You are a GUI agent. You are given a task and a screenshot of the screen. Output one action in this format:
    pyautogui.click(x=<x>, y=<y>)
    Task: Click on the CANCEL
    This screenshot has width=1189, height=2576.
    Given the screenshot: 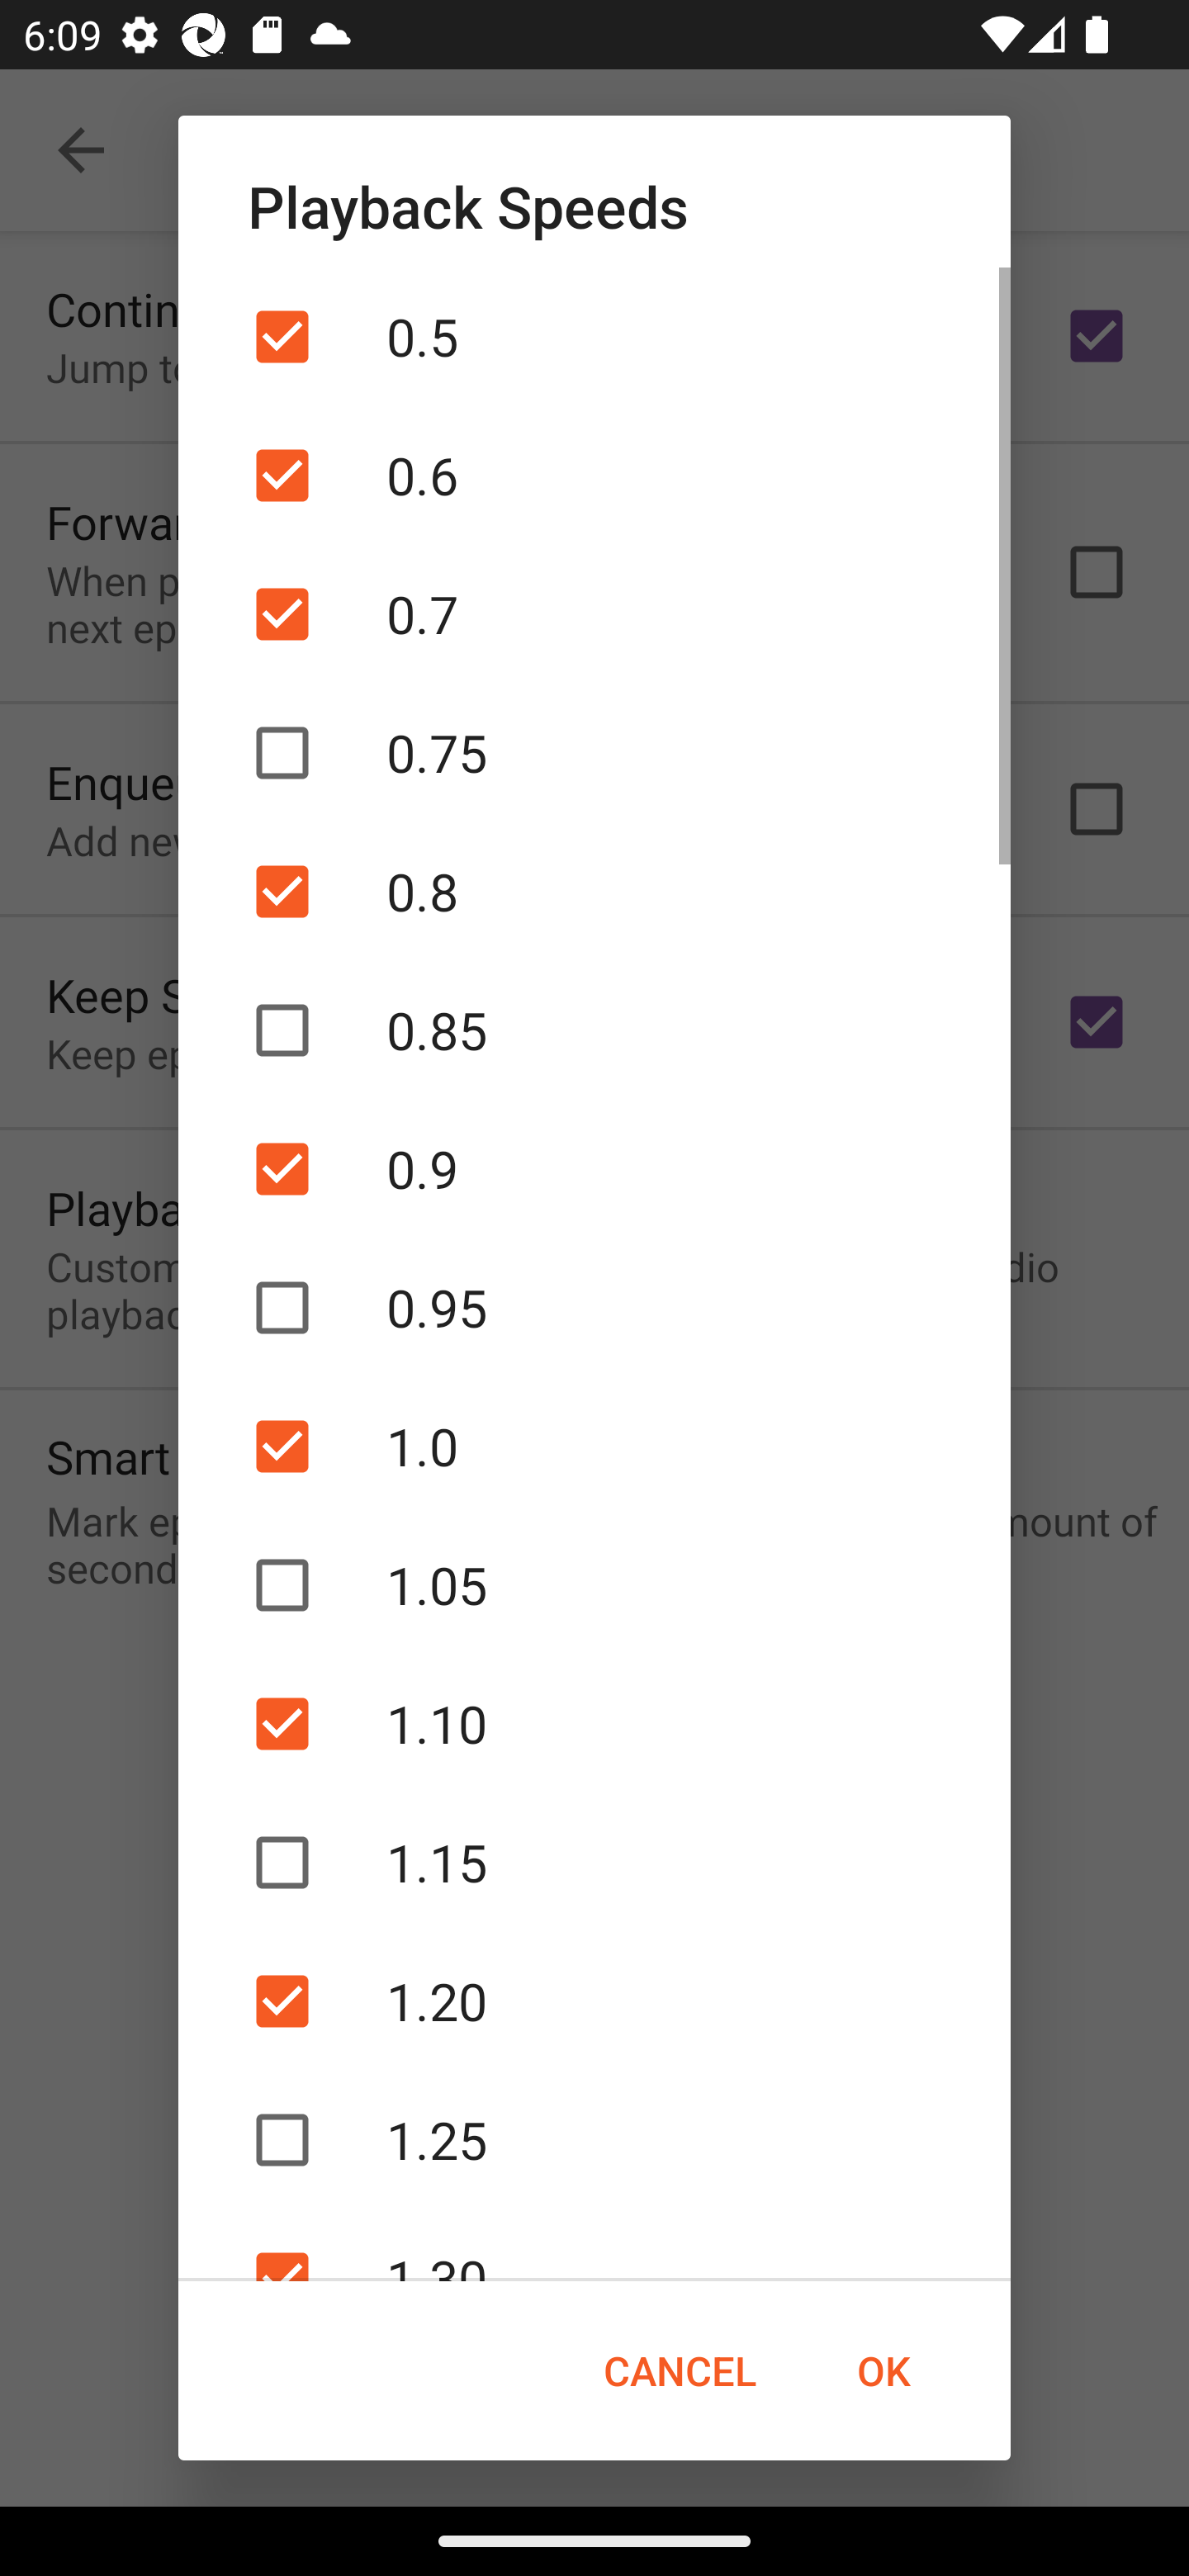 What is the action you would take?
    pyautogui.click(x=679, y=2371)
    